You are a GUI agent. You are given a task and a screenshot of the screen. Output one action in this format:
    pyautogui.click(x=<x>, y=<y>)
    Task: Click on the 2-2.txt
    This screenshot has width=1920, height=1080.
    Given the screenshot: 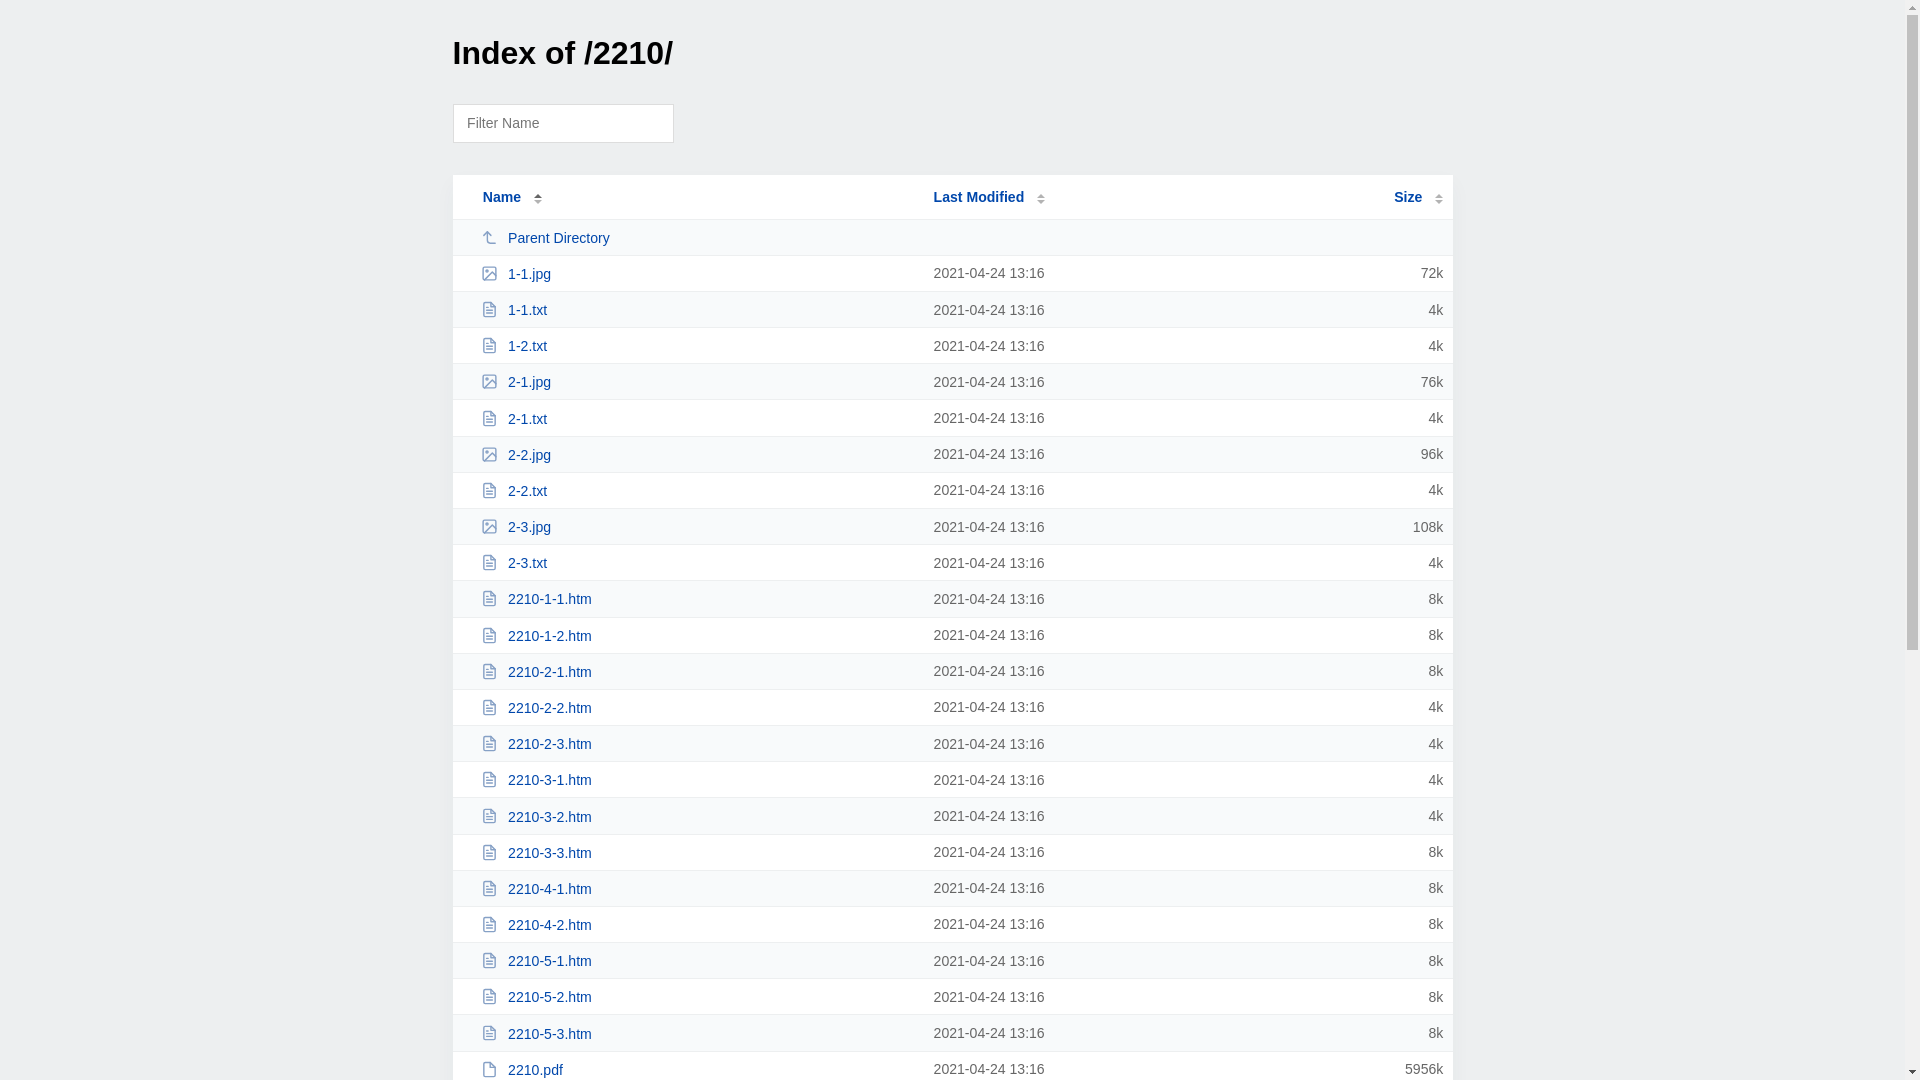 What is the action you would take?
    pyautogui.click(x=698, y=490)
    